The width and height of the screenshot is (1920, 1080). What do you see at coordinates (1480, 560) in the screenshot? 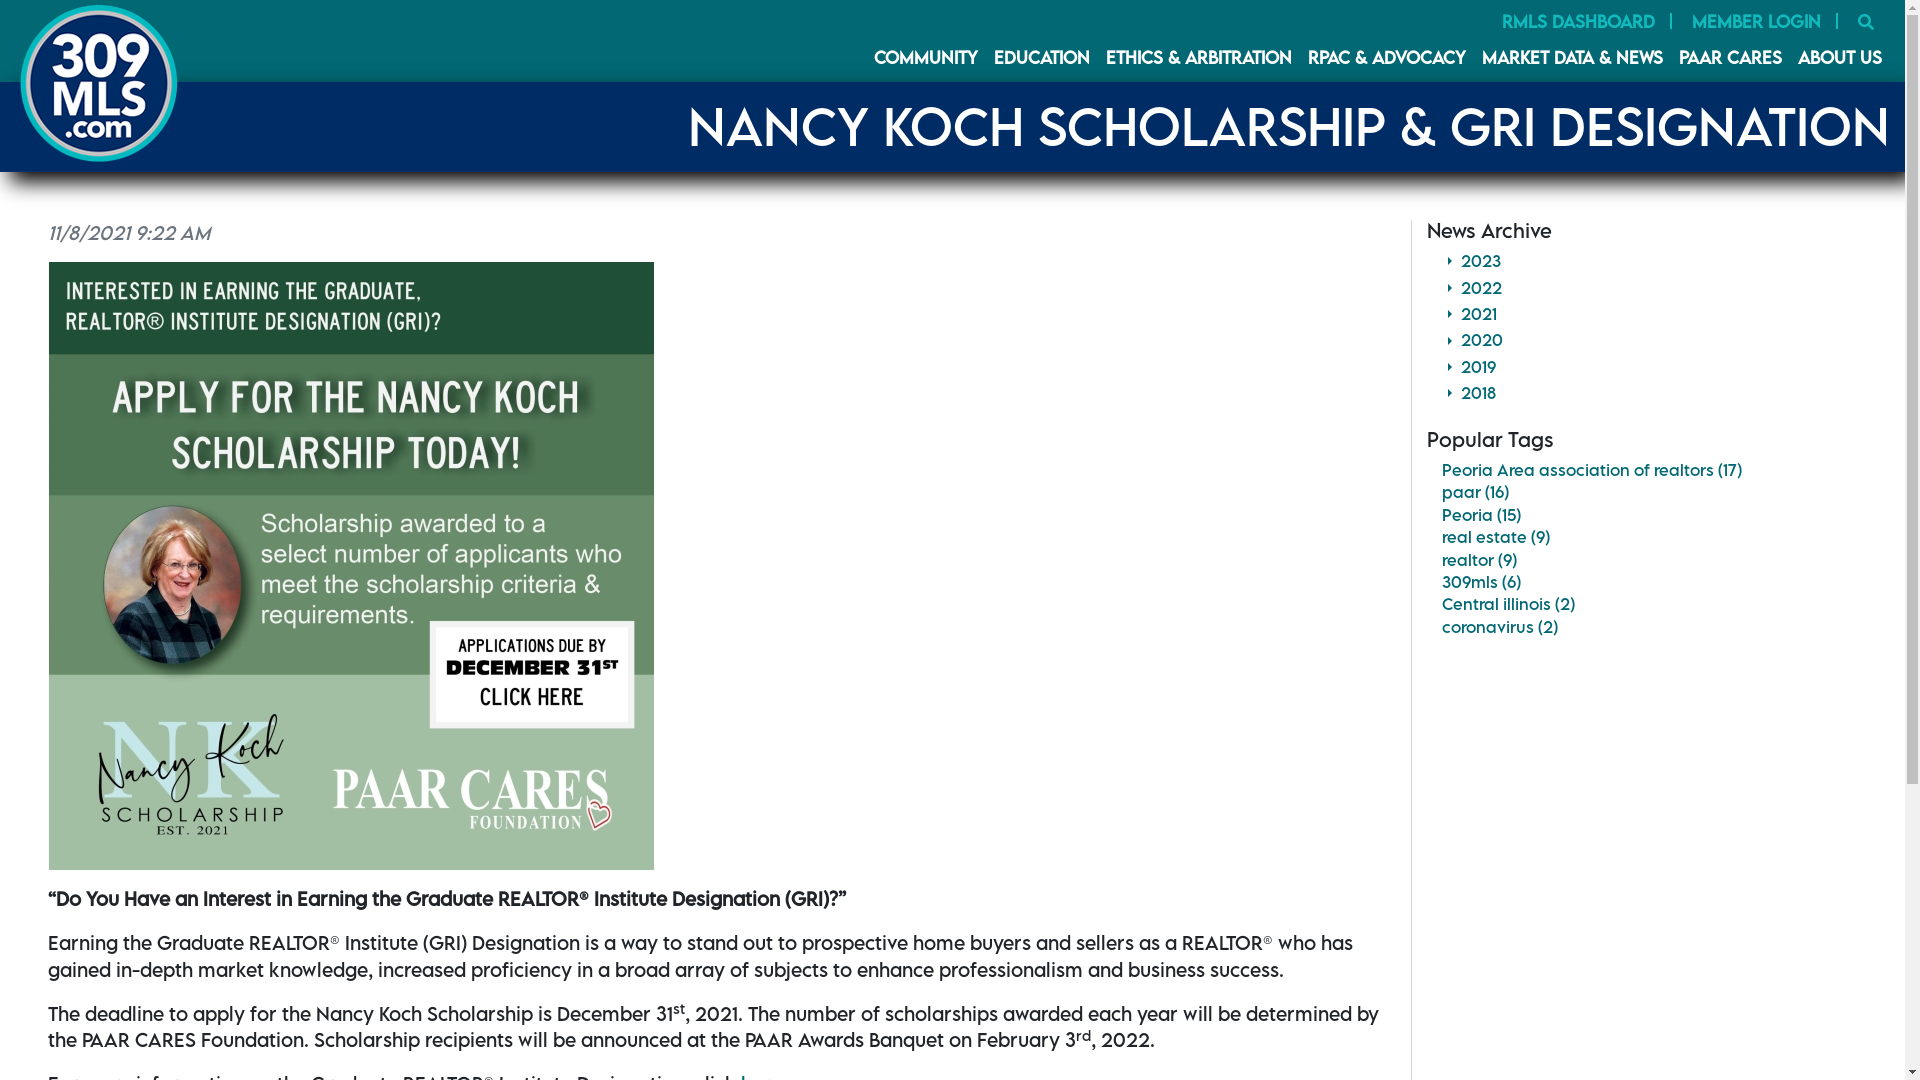
I see `realtor (9)` at bounding box center [1480, 560].